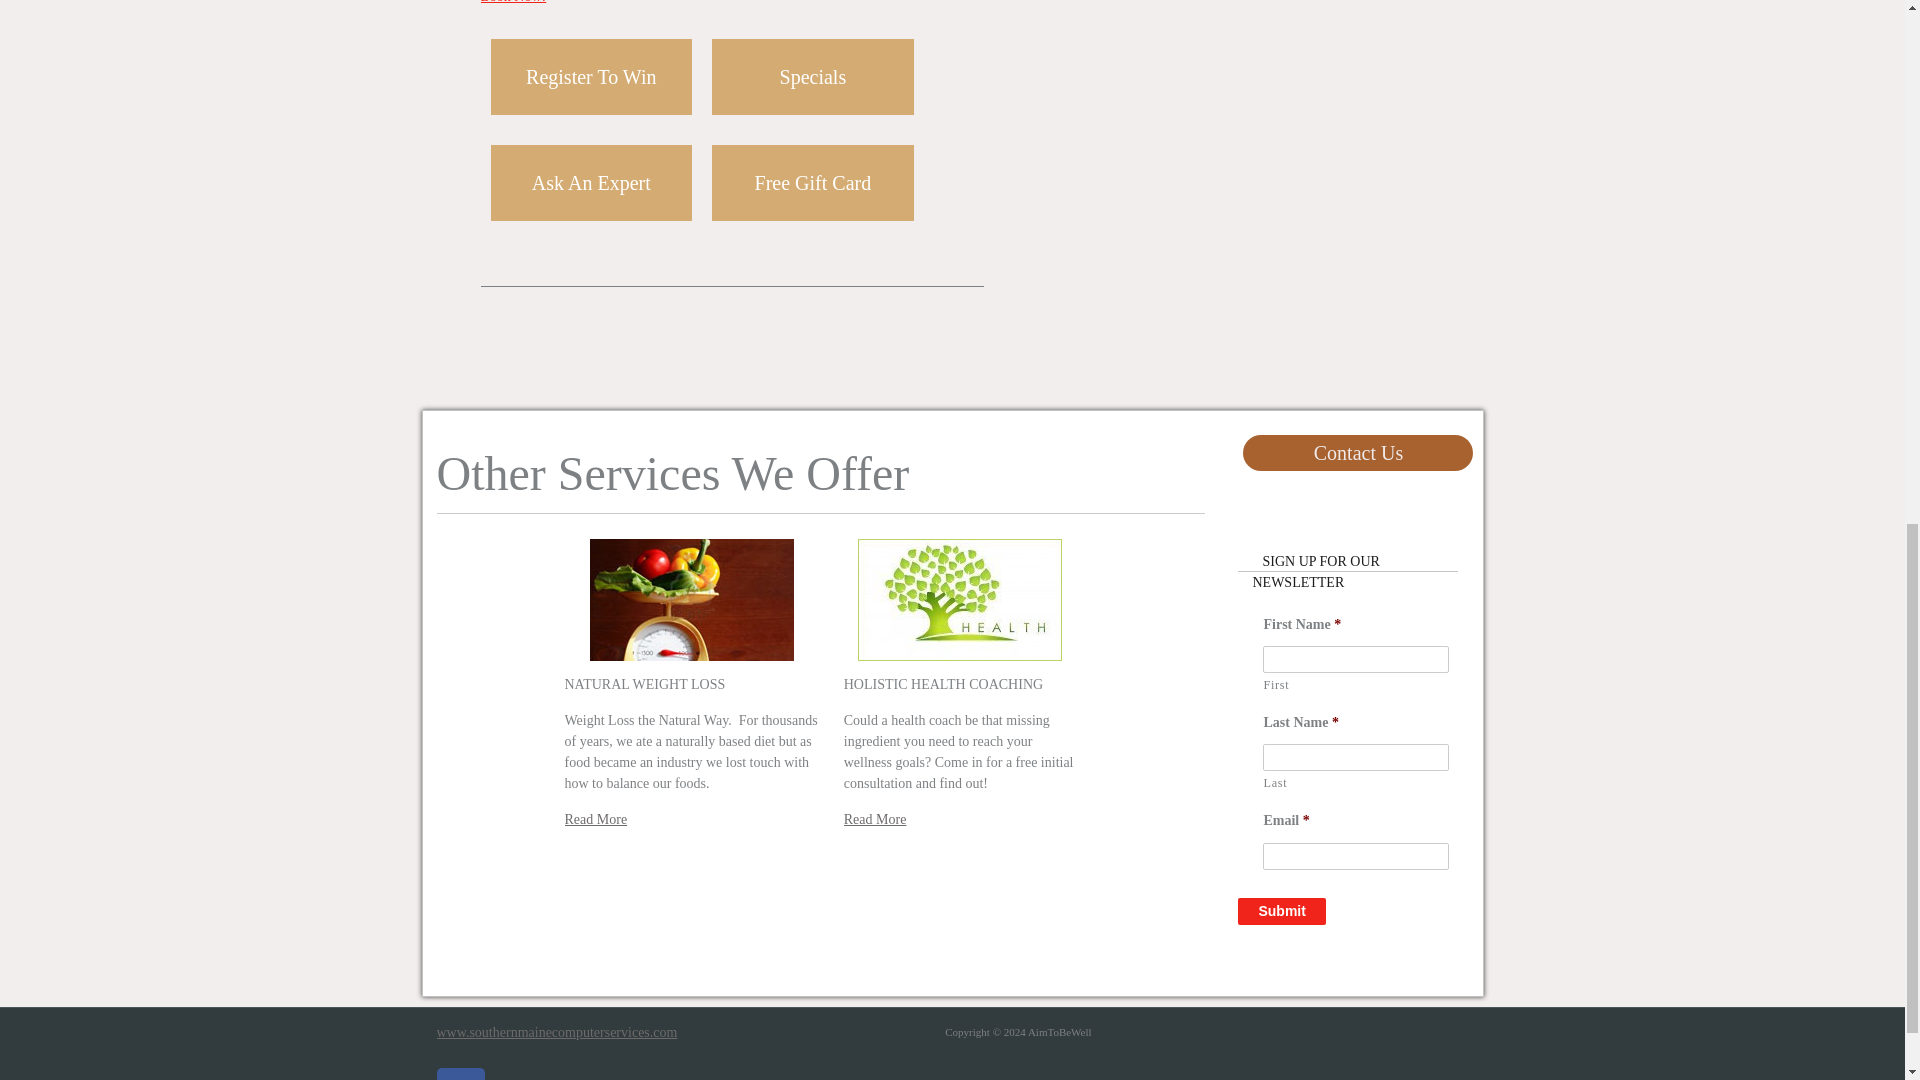 The height and width of the screenshot is (1080, 1920). What do you see at coordinates (875, 820) in the screenshot?
I see `Read More` at bounding box center [875, 820].